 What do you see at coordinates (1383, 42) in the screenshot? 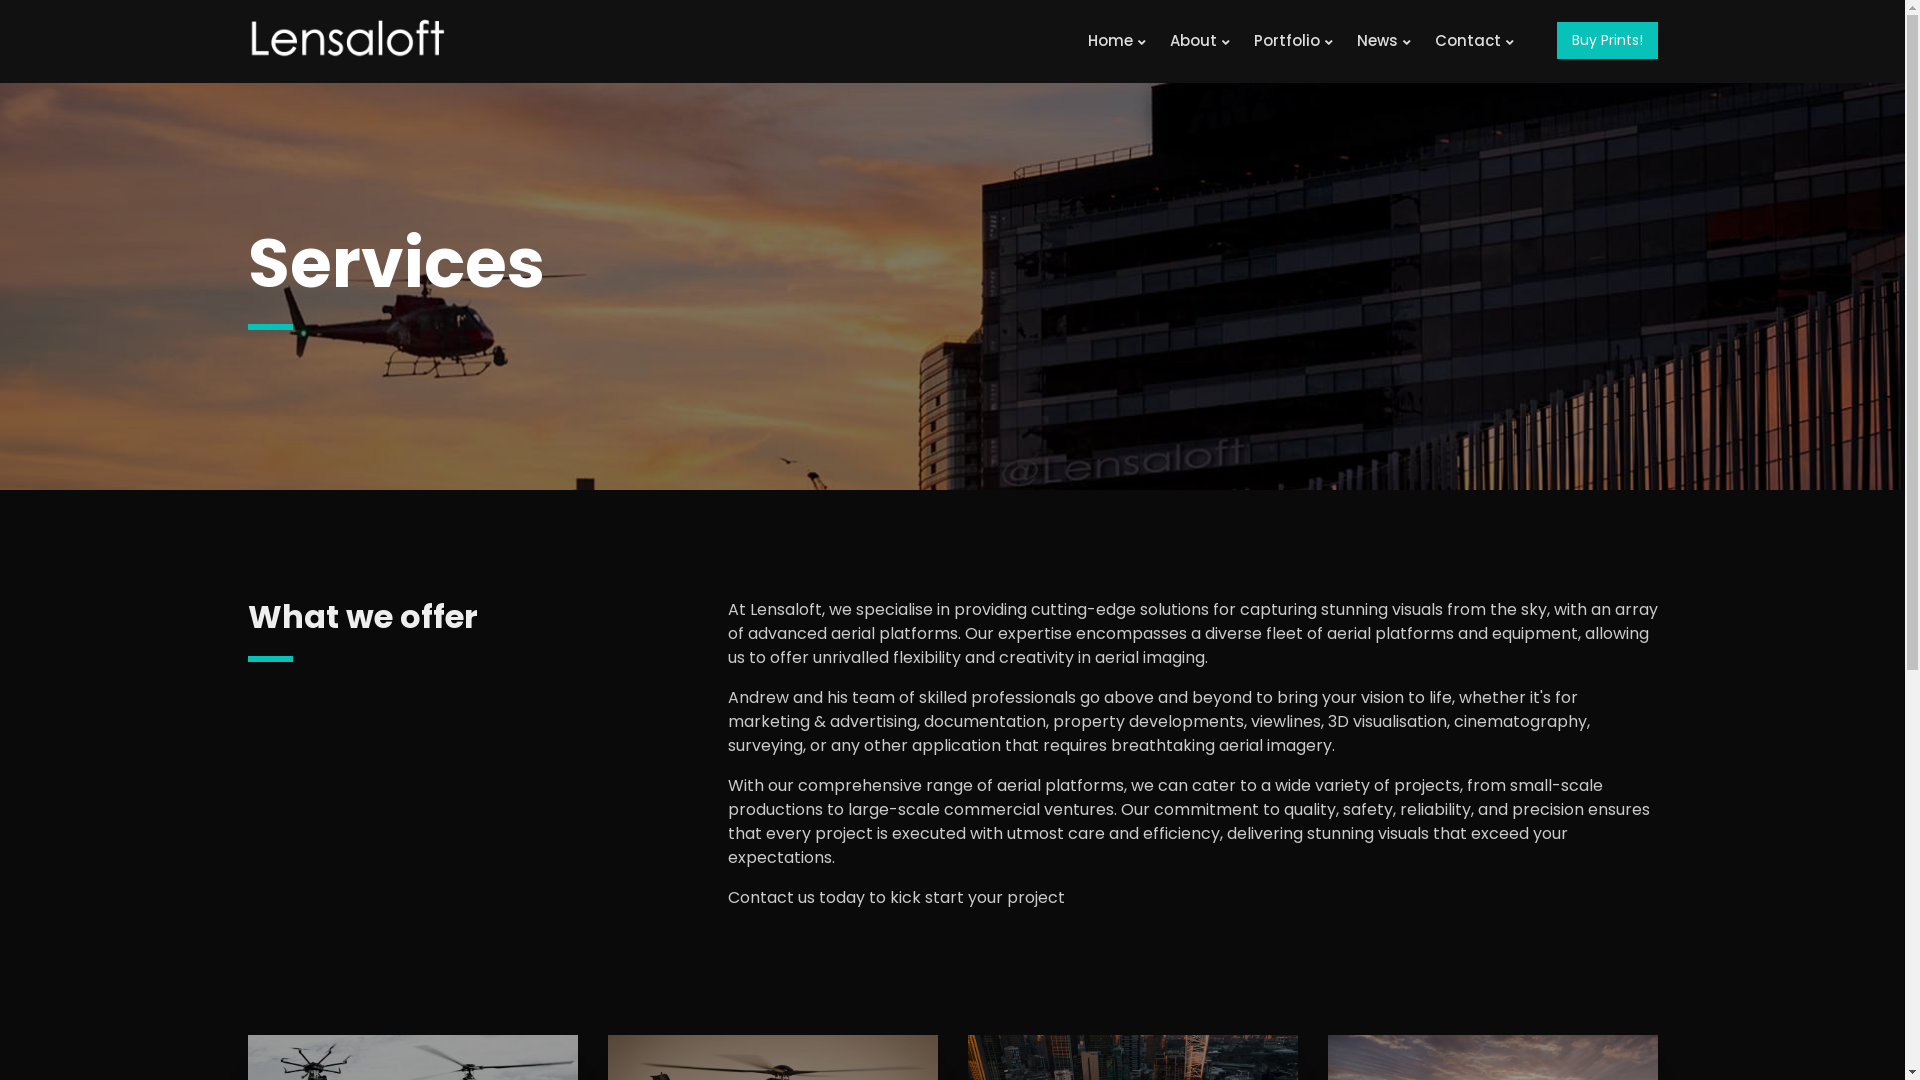
I see `News` at bounding box center [1383, 42].